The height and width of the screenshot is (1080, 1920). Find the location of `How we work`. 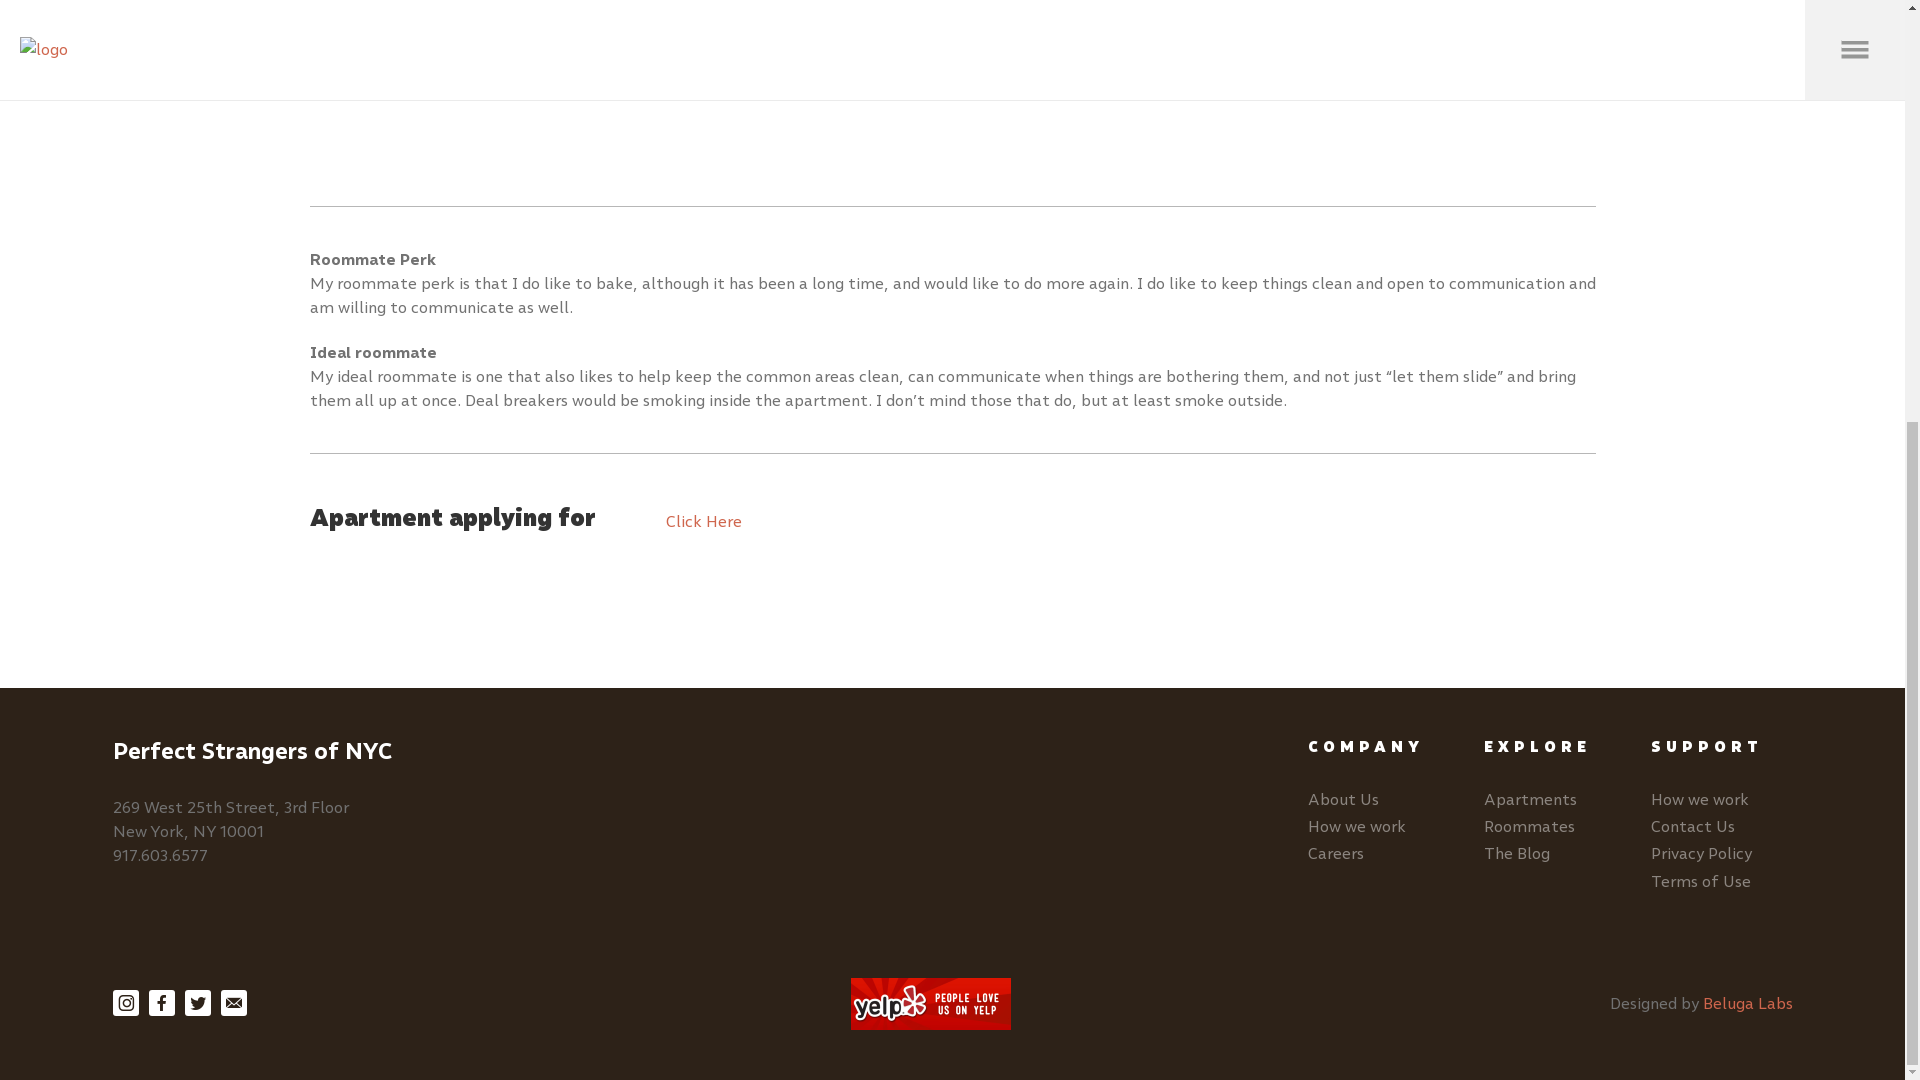

How we work is located at coordinates (1356, 826).